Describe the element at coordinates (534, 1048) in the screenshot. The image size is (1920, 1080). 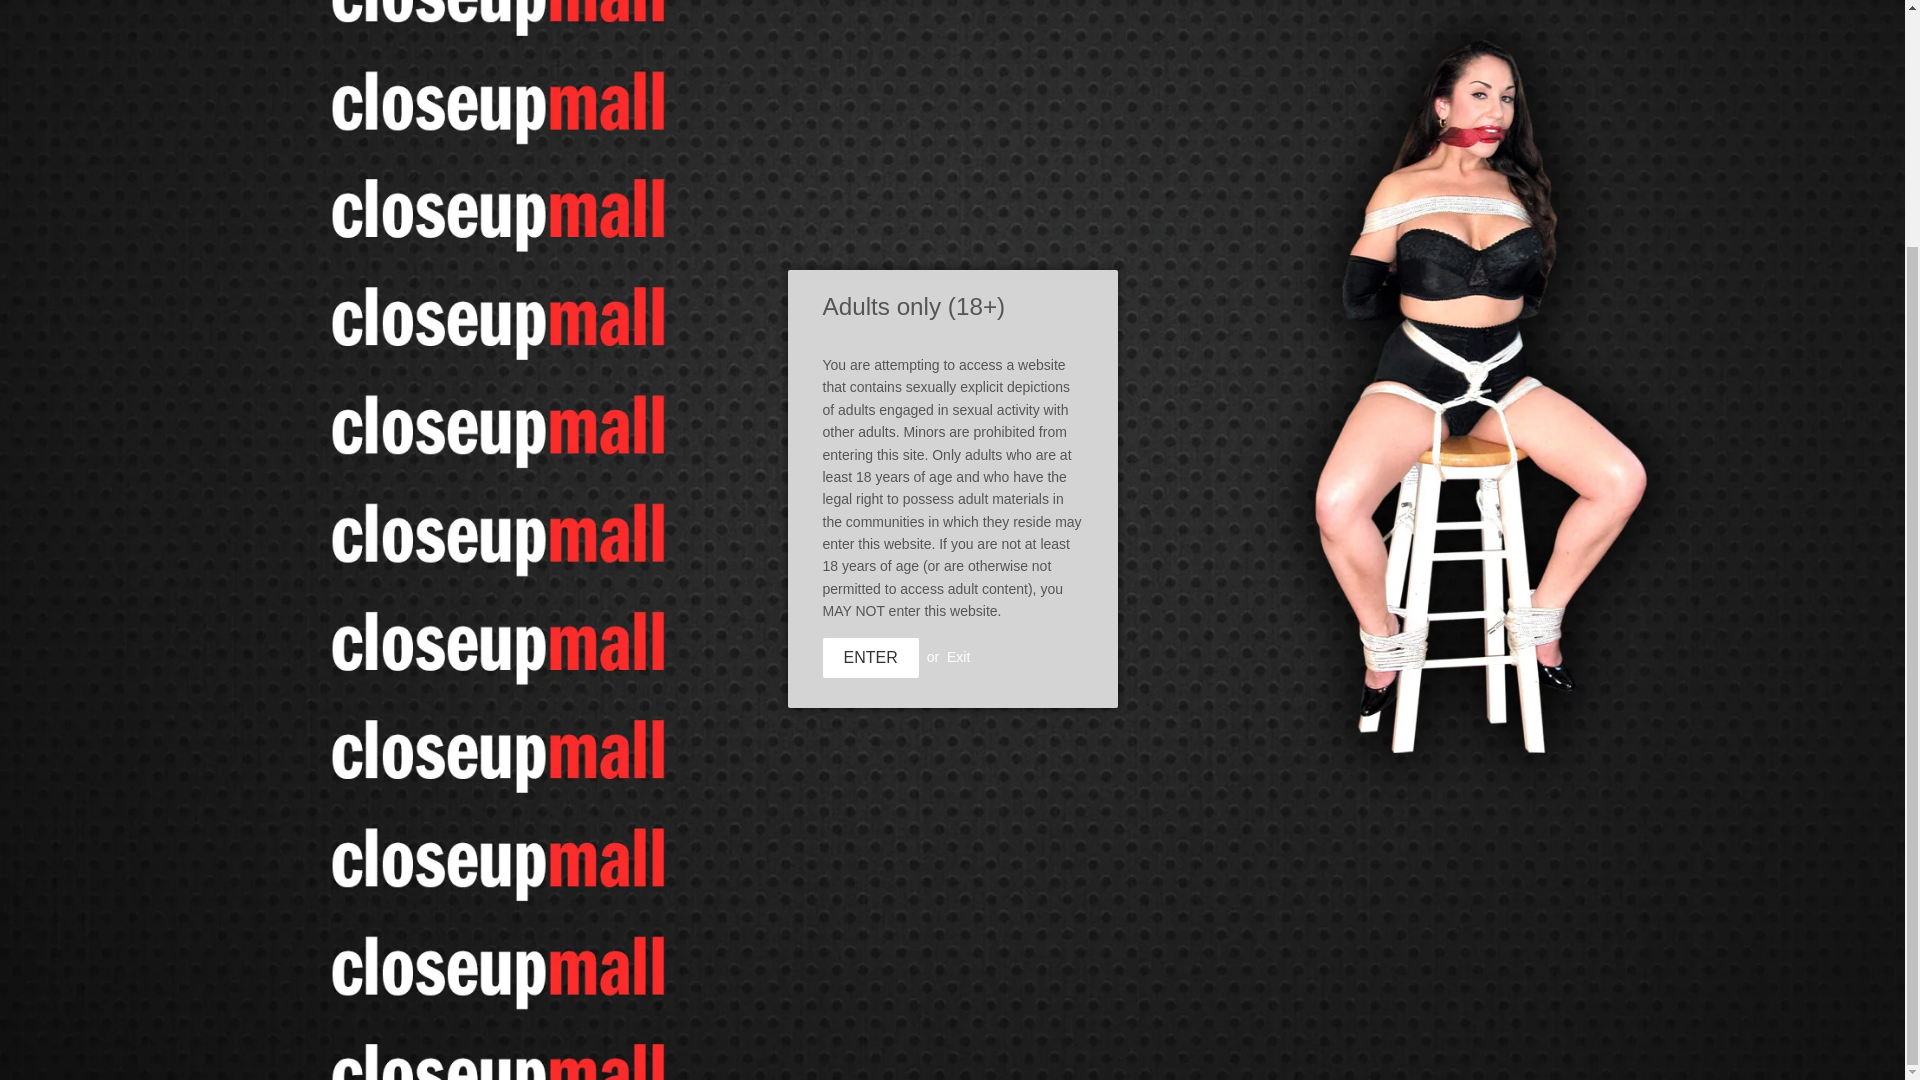
I see `CloseUpMall` at that location.